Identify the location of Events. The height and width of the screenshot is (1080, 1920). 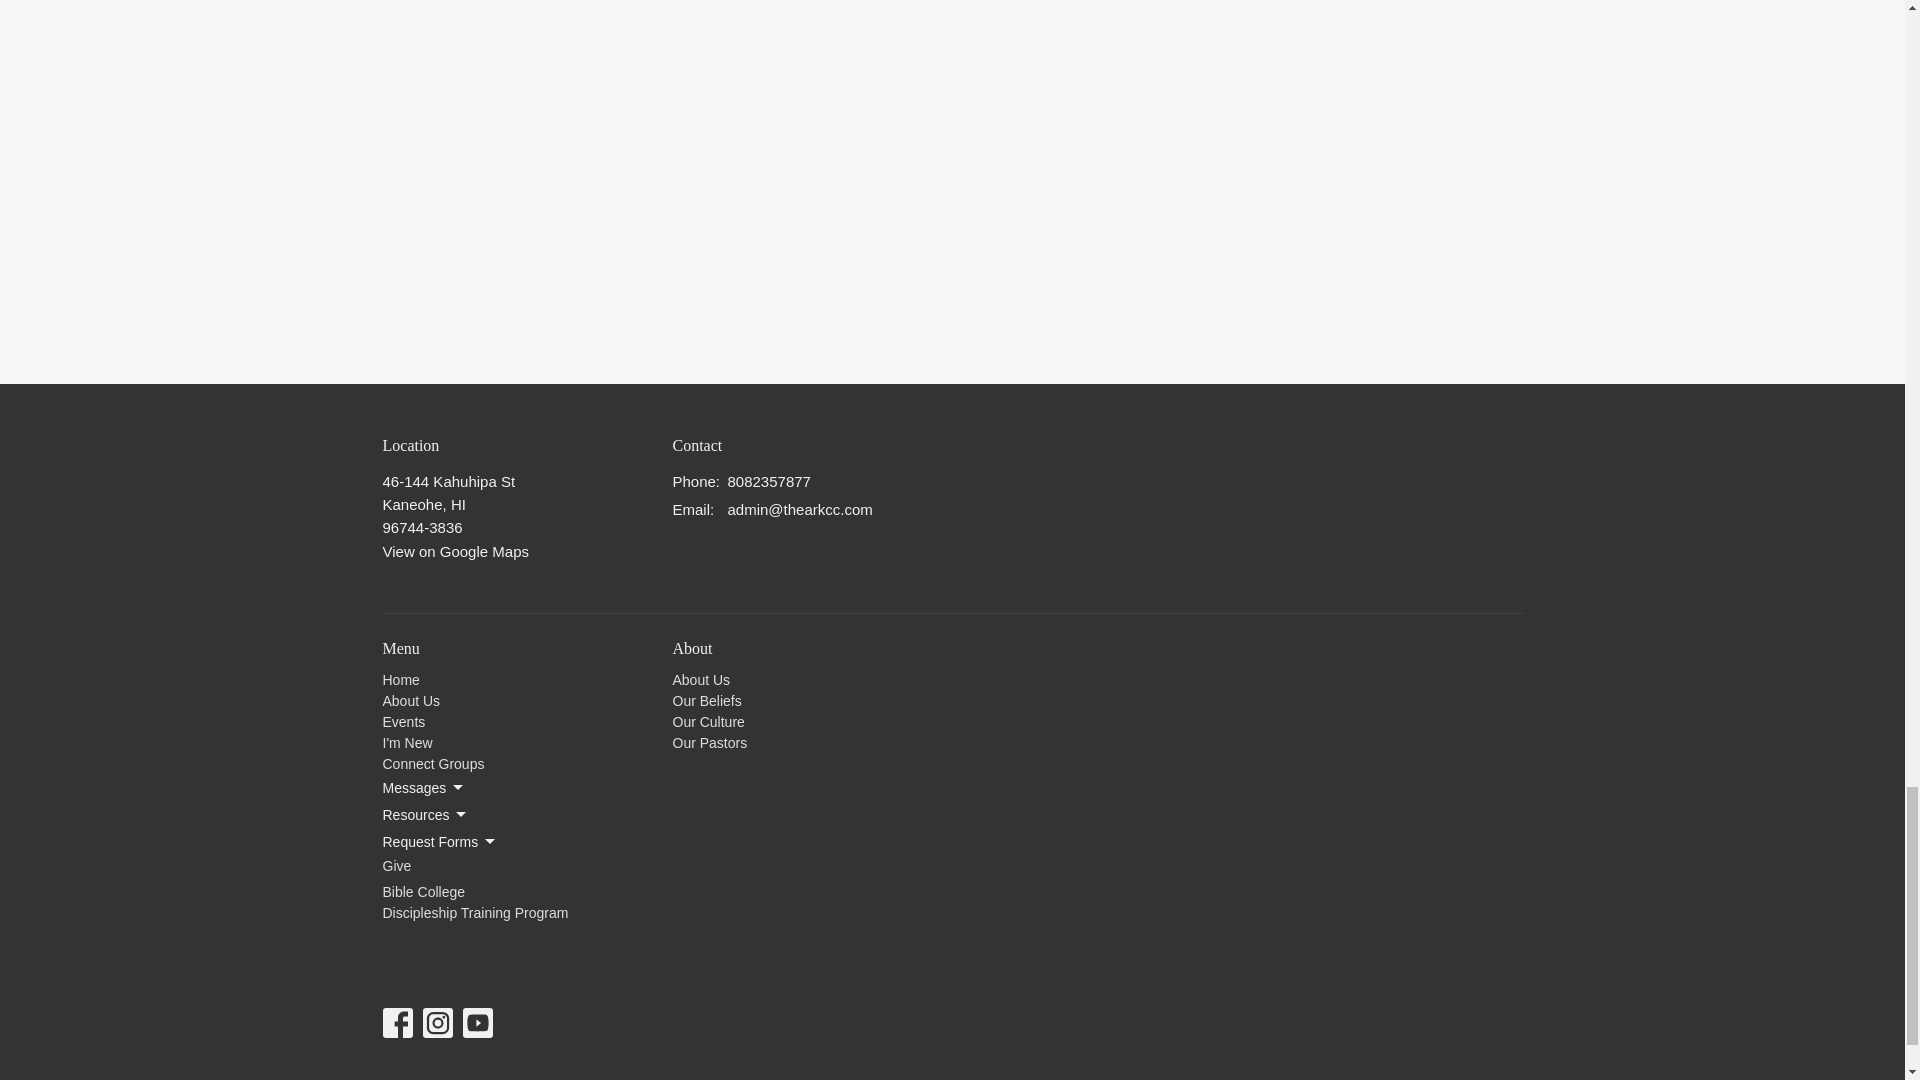
(403, 722).